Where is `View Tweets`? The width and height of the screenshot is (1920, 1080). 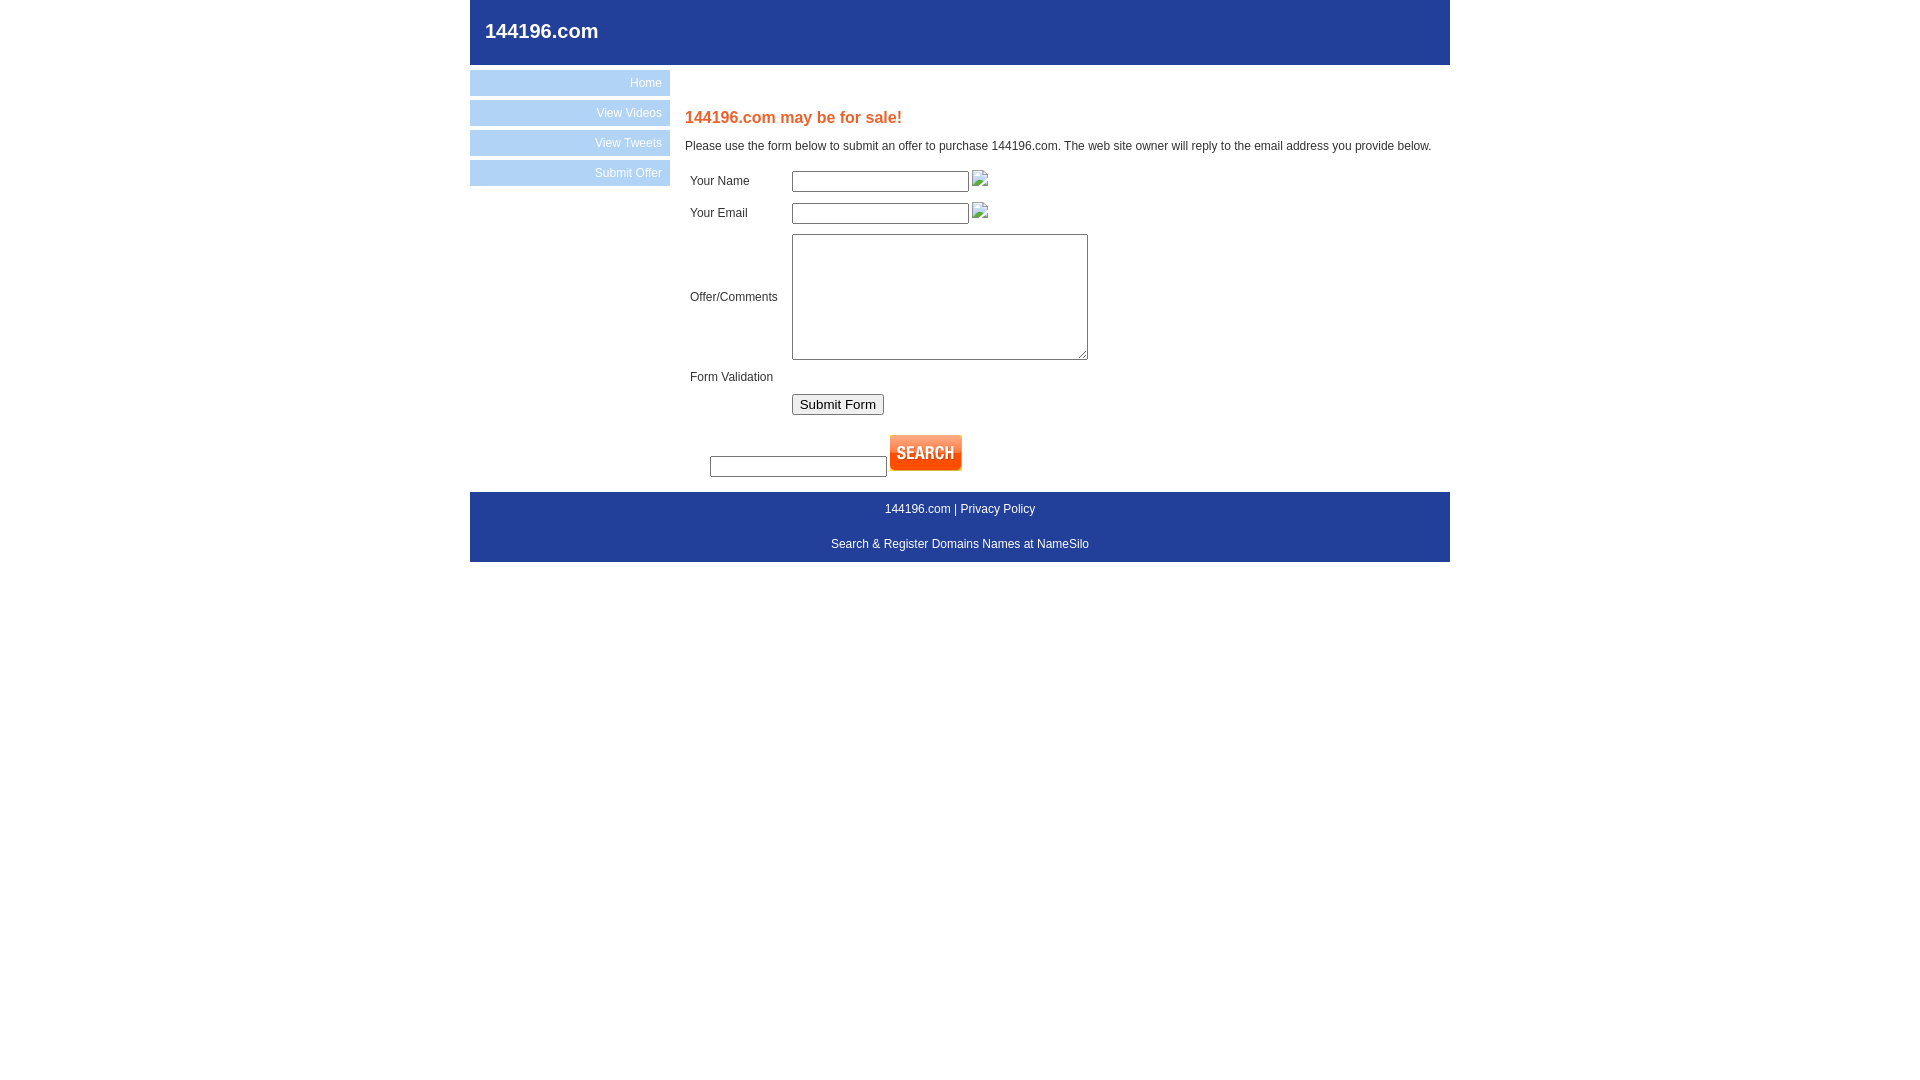
View Tweets is located at coordinates (570, 142).